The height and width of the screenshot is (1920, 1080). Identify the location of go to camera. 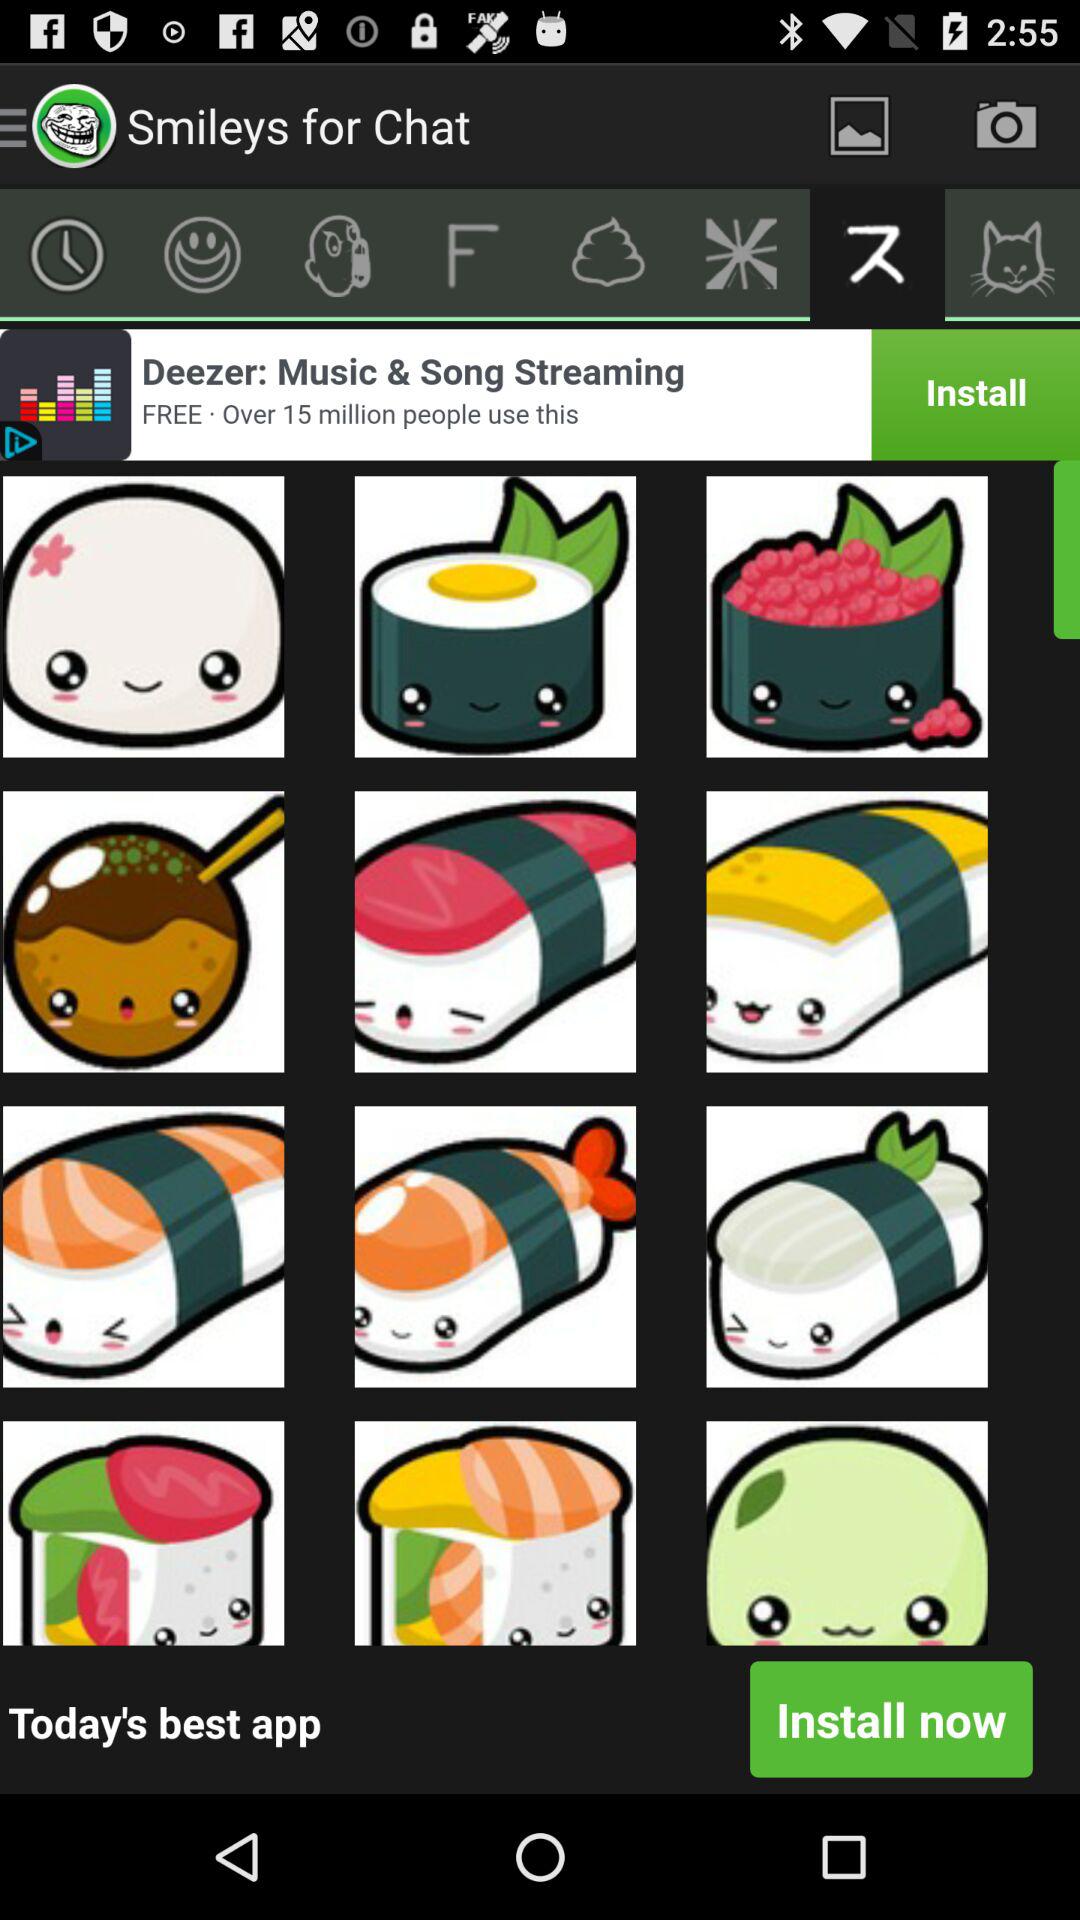
(1006, 126).